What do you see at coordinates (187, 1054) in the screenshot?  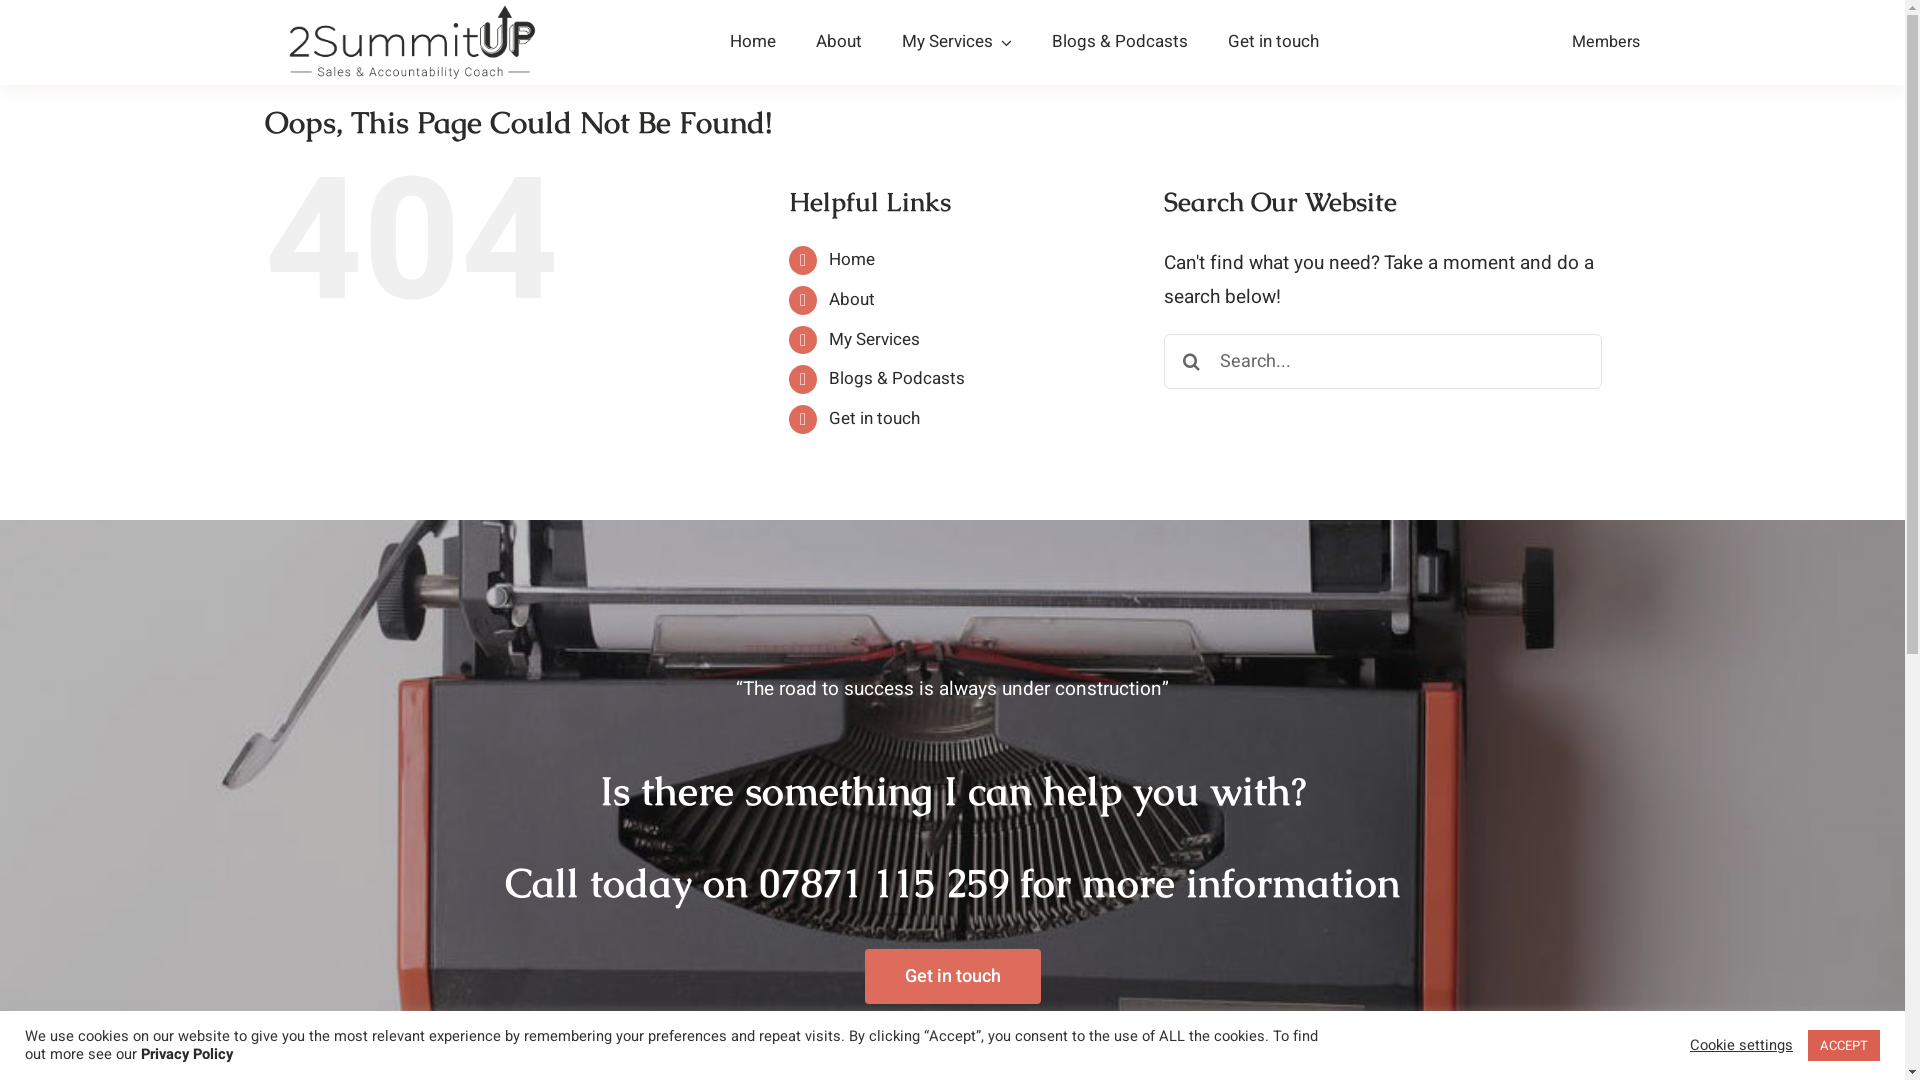 I see `Privacy Policy` at bounding box center [187, 1054].